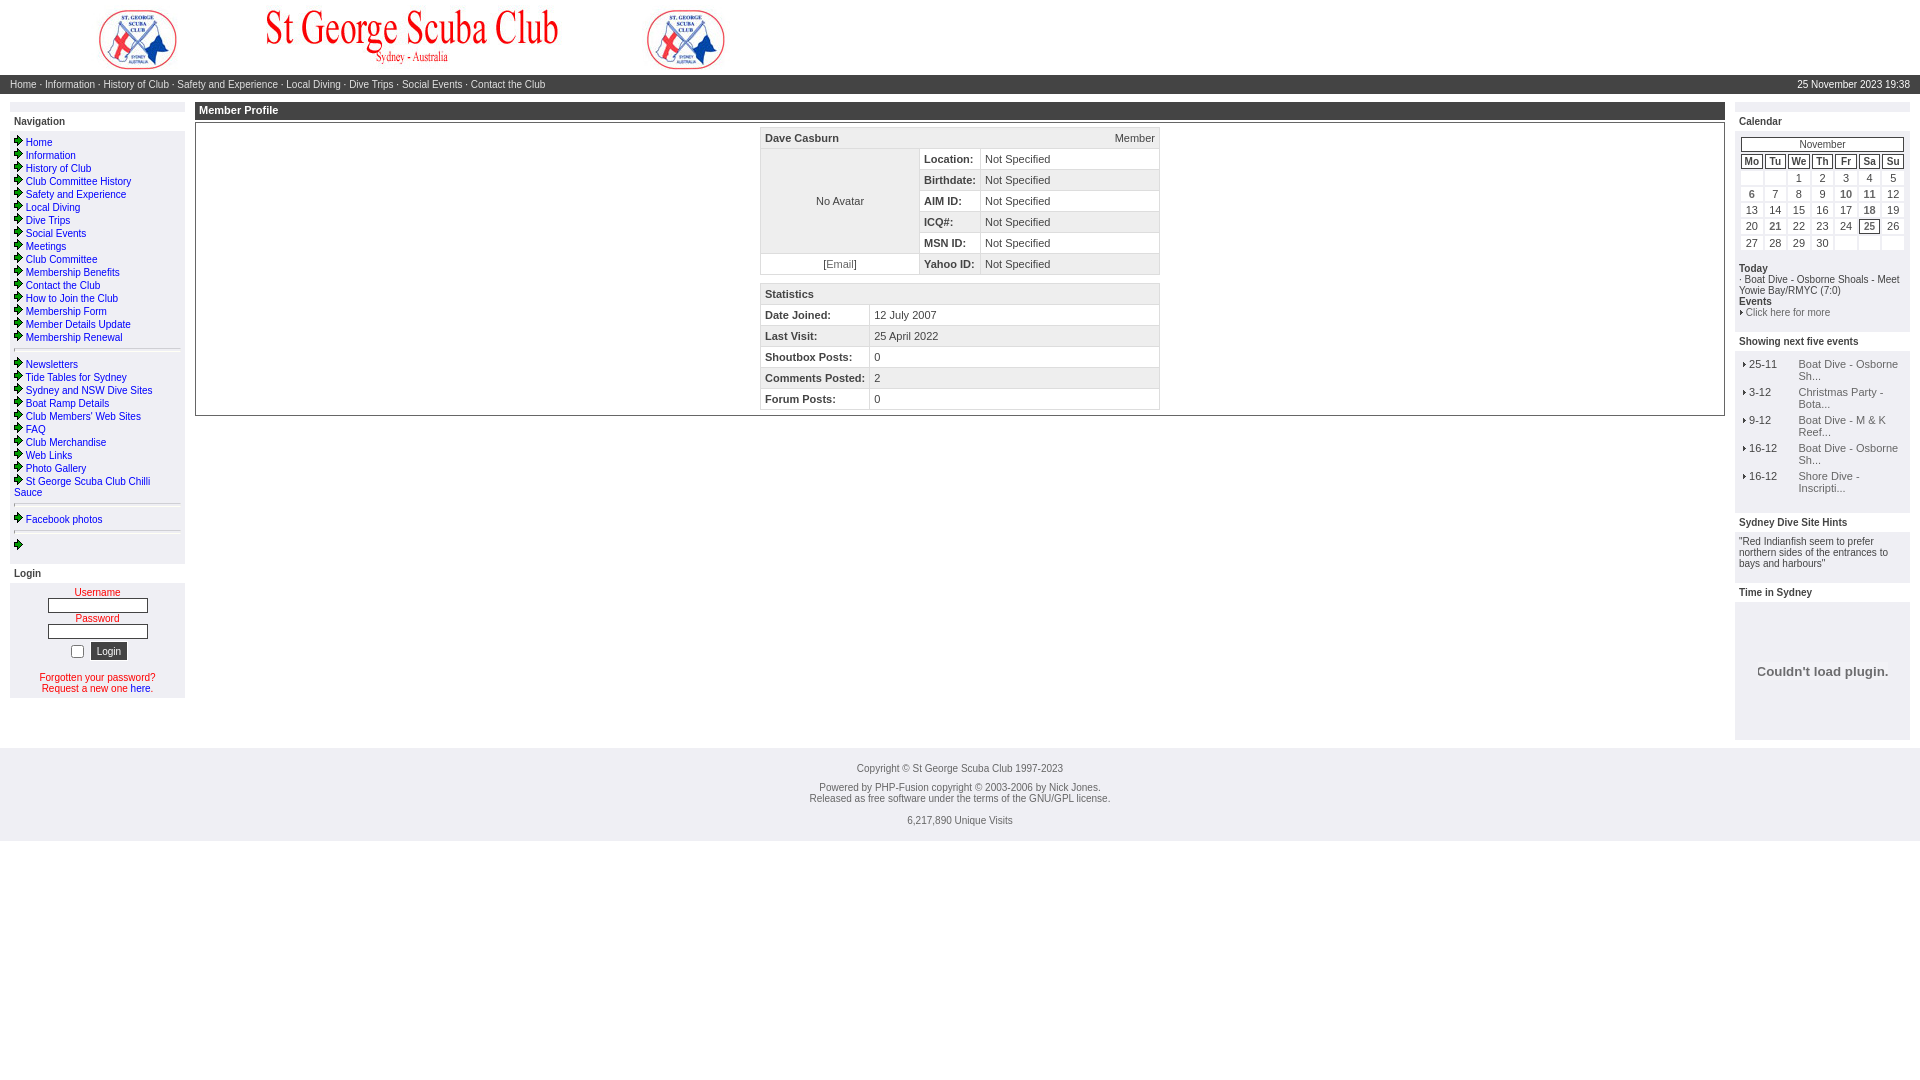 This screenshot has height=1080, width=1920. Describe the element at coordinates (410, 38) in the screenshot. I see `St George Scuba Club` at that location.